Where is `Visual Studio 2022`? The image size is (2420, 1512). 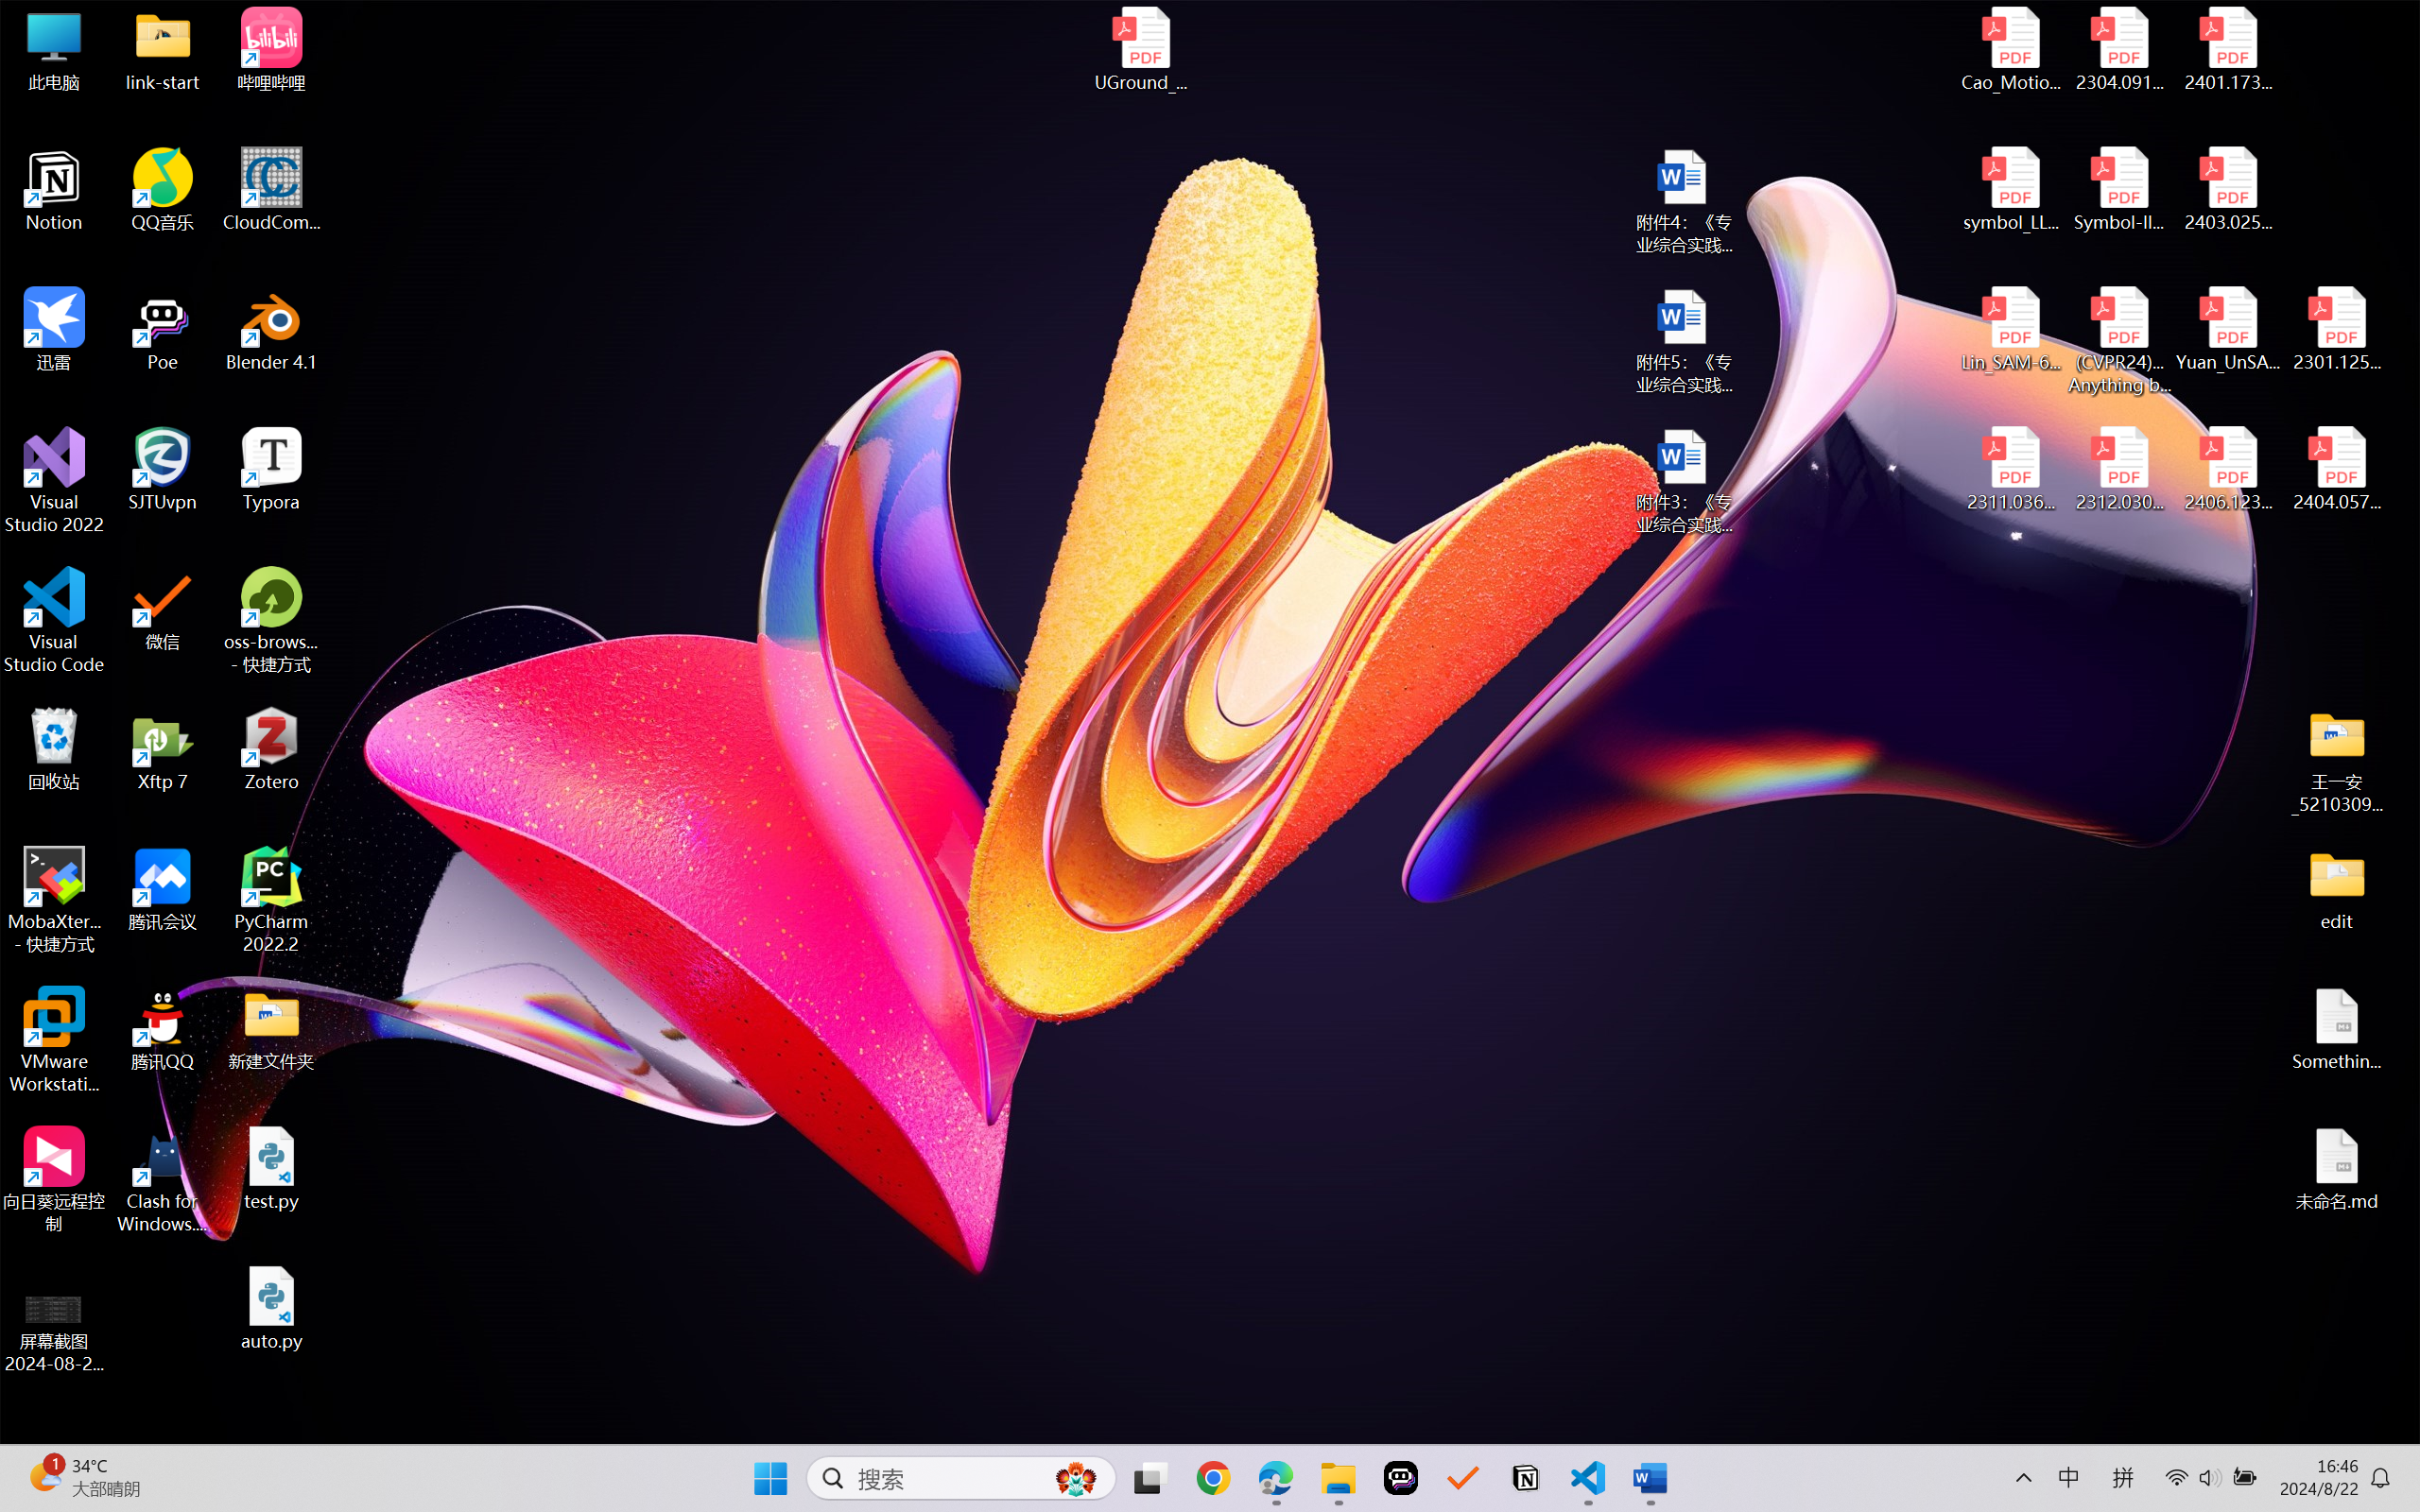 Visual Studio 2022 is located at coordinates (55, 481).